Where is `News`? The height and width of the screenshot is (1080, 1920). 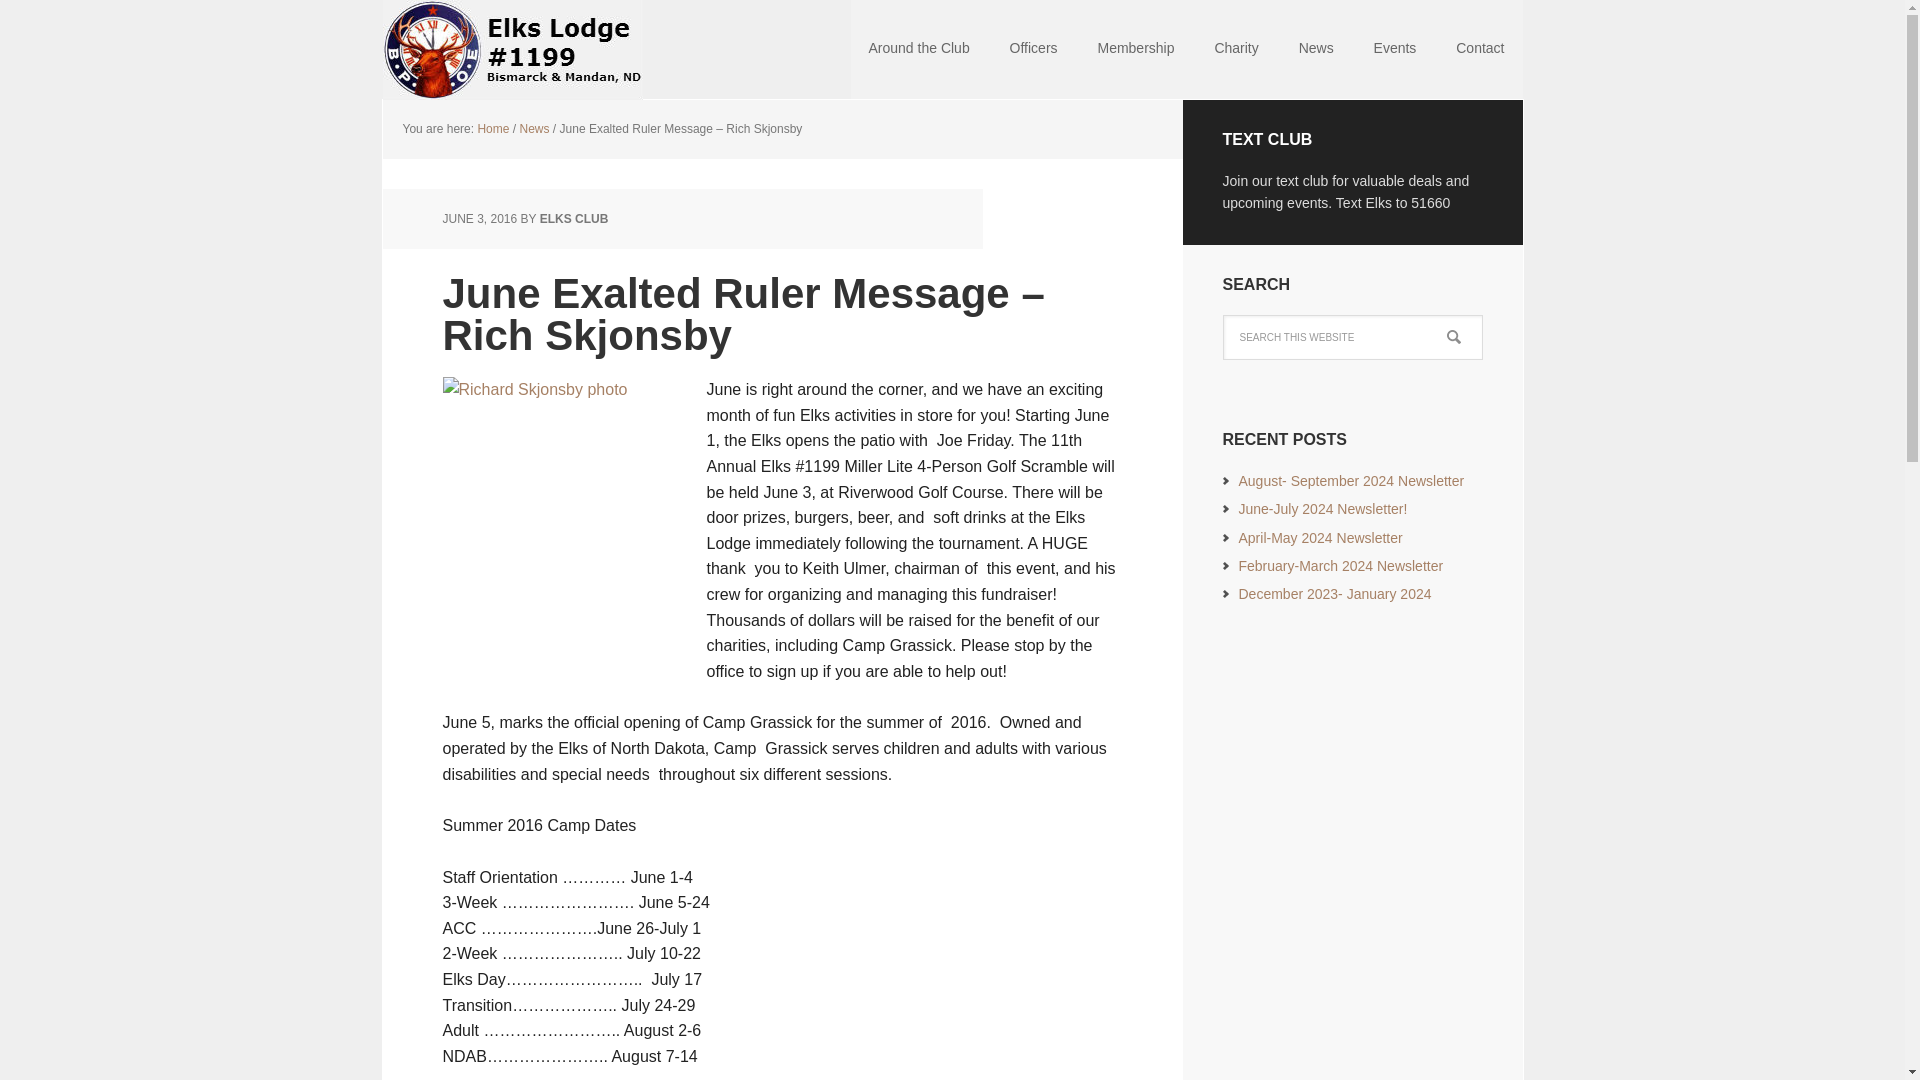 News is located at coordinates (534, 129).